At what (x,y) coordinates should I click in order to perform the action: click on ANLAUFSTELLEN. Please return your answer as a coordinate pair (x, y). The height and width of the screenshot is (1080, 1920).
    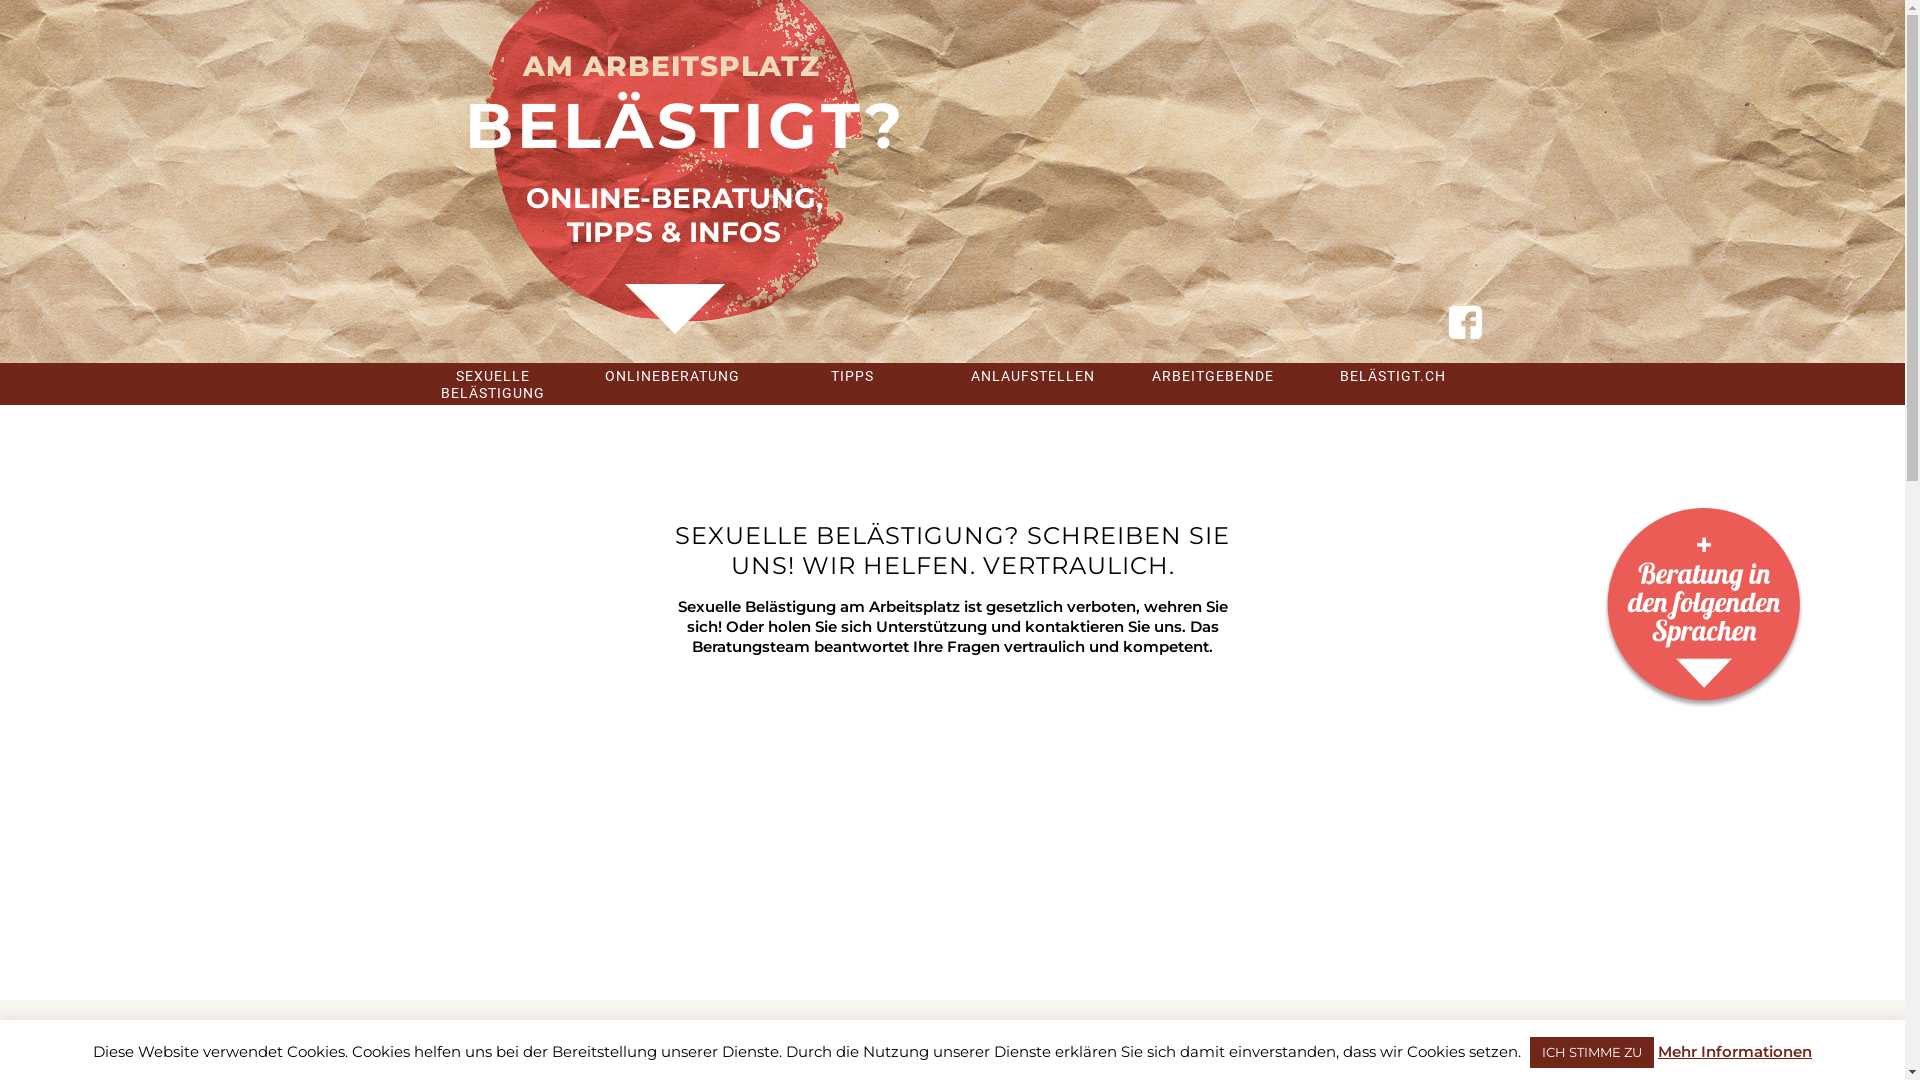
    Looking at the image, I should click on (1032, 374).